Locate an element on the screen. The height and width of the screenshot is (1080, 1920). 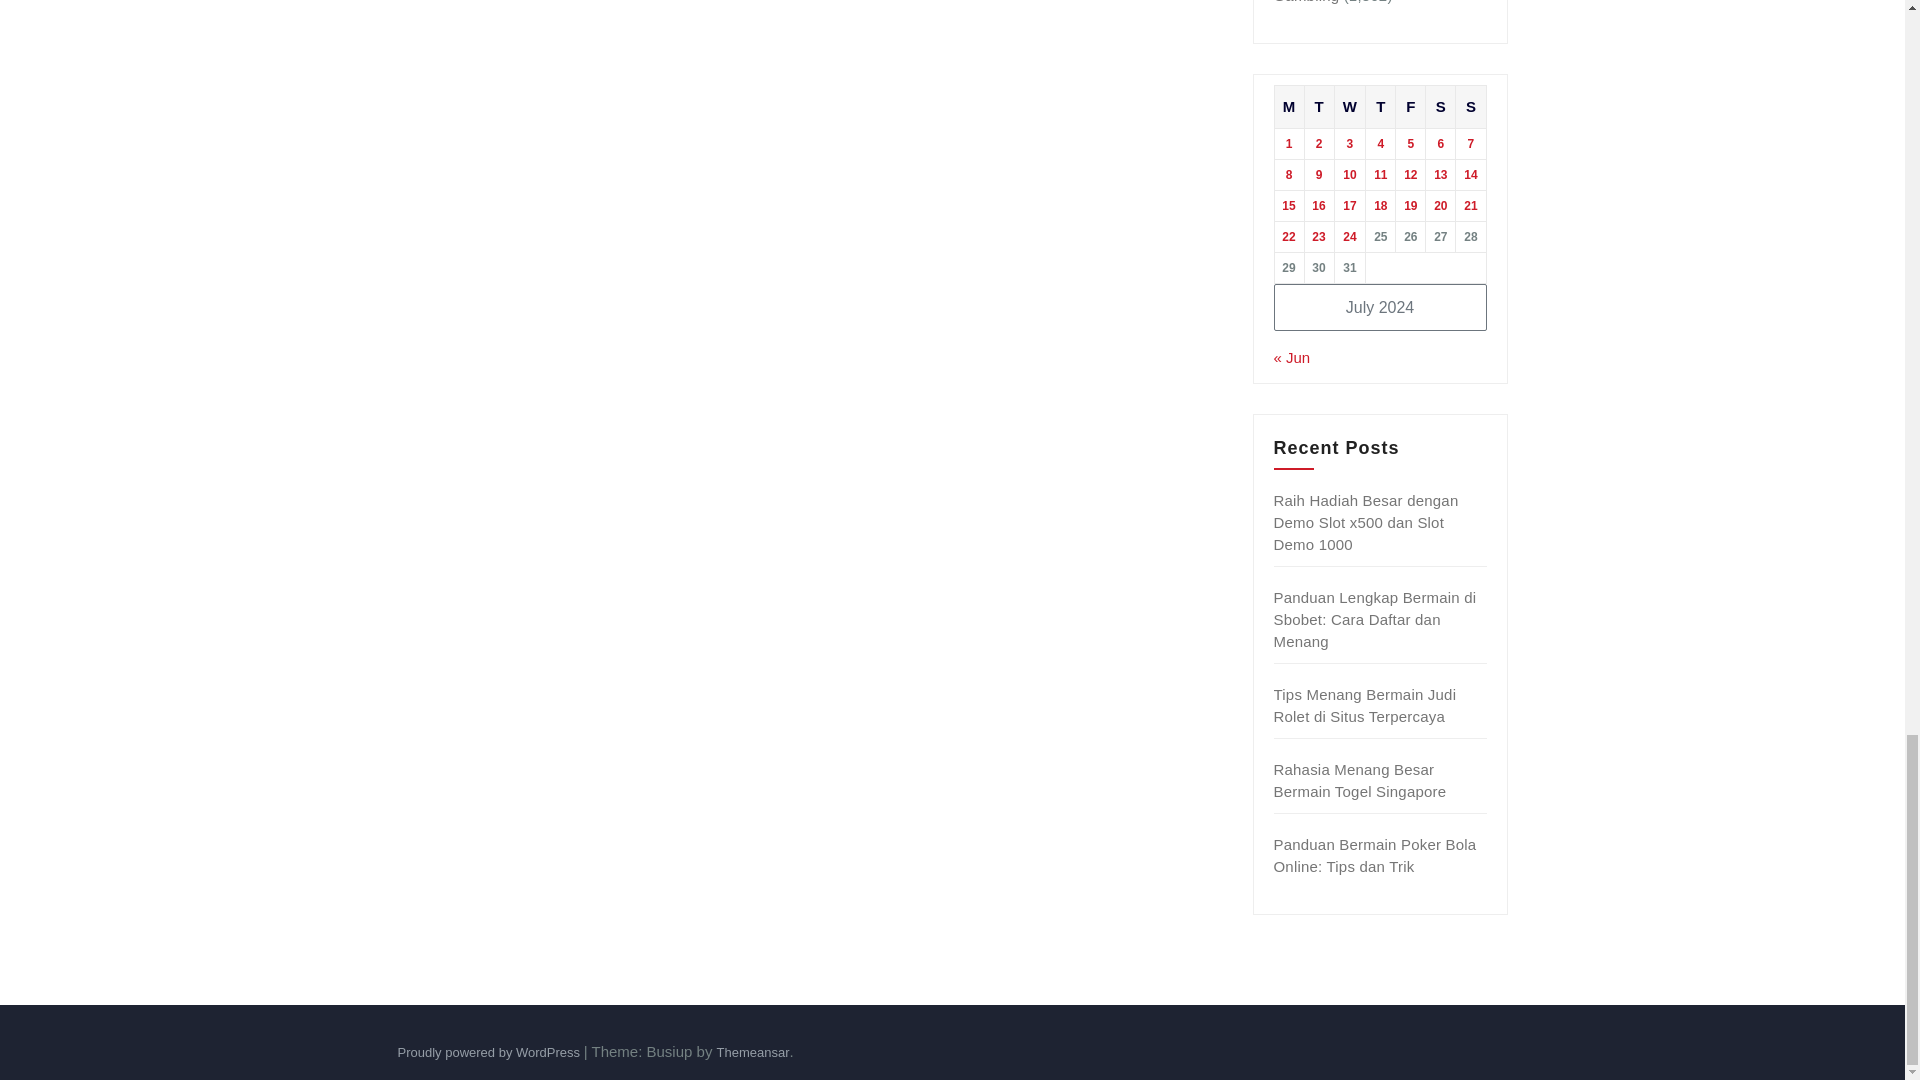
Monday is located at coordinates (1288, 106).